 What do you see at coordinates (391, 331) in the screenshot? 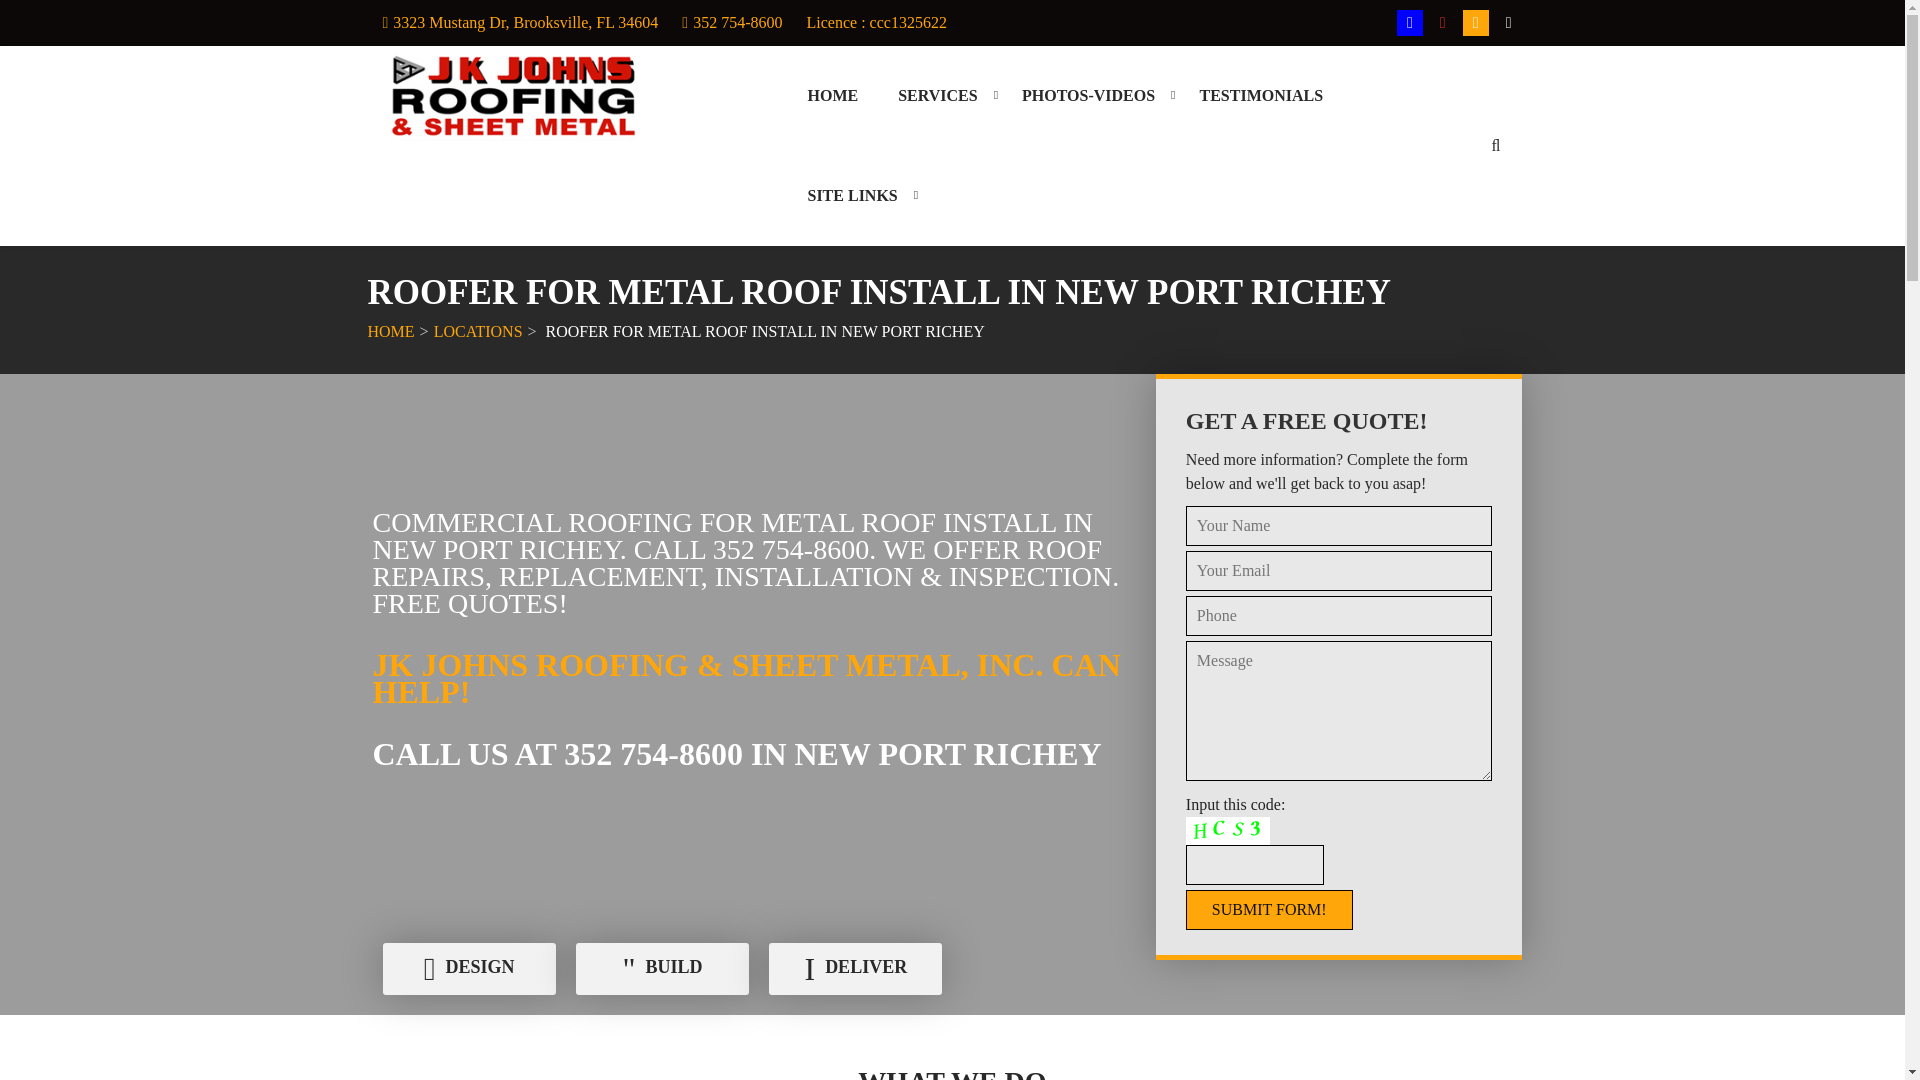
I see `HOME` at bounding box center [391, 331].